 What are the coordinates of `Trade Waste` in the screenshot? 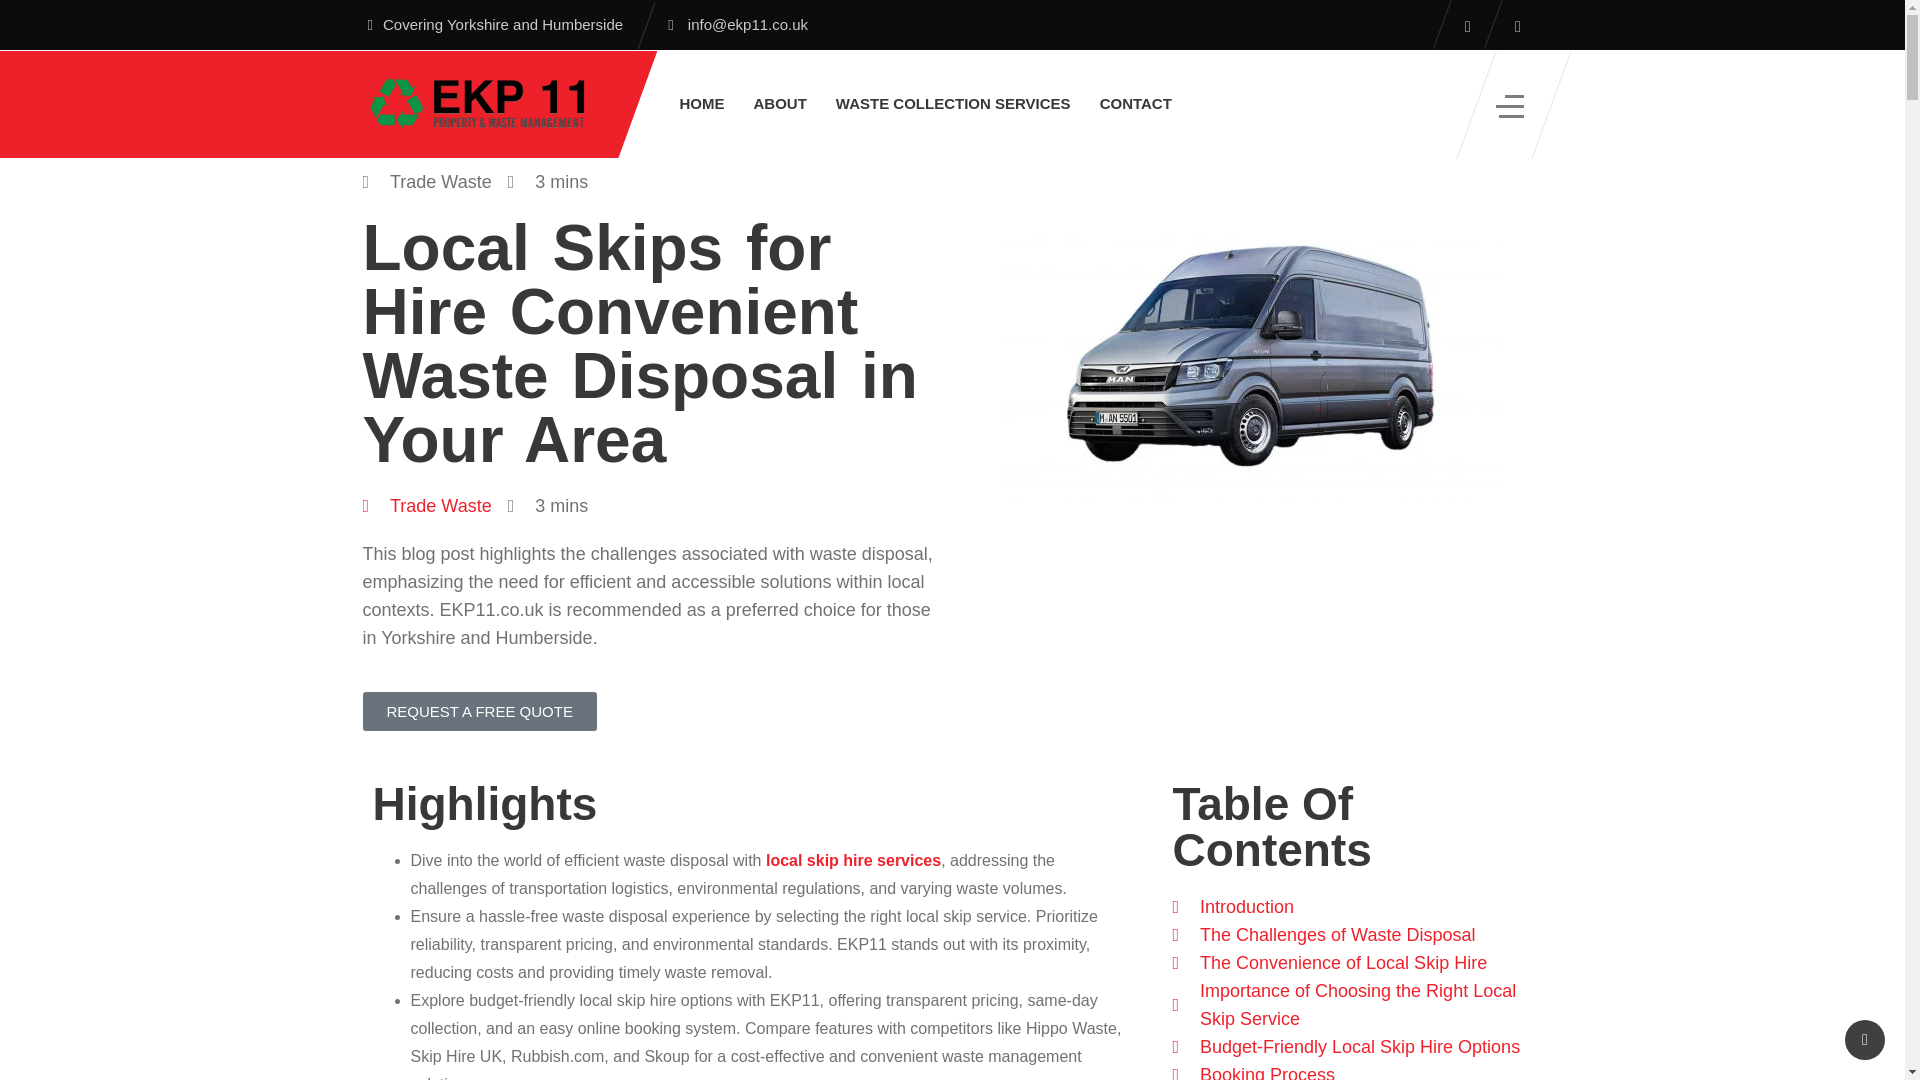 It's located at (426, 506).